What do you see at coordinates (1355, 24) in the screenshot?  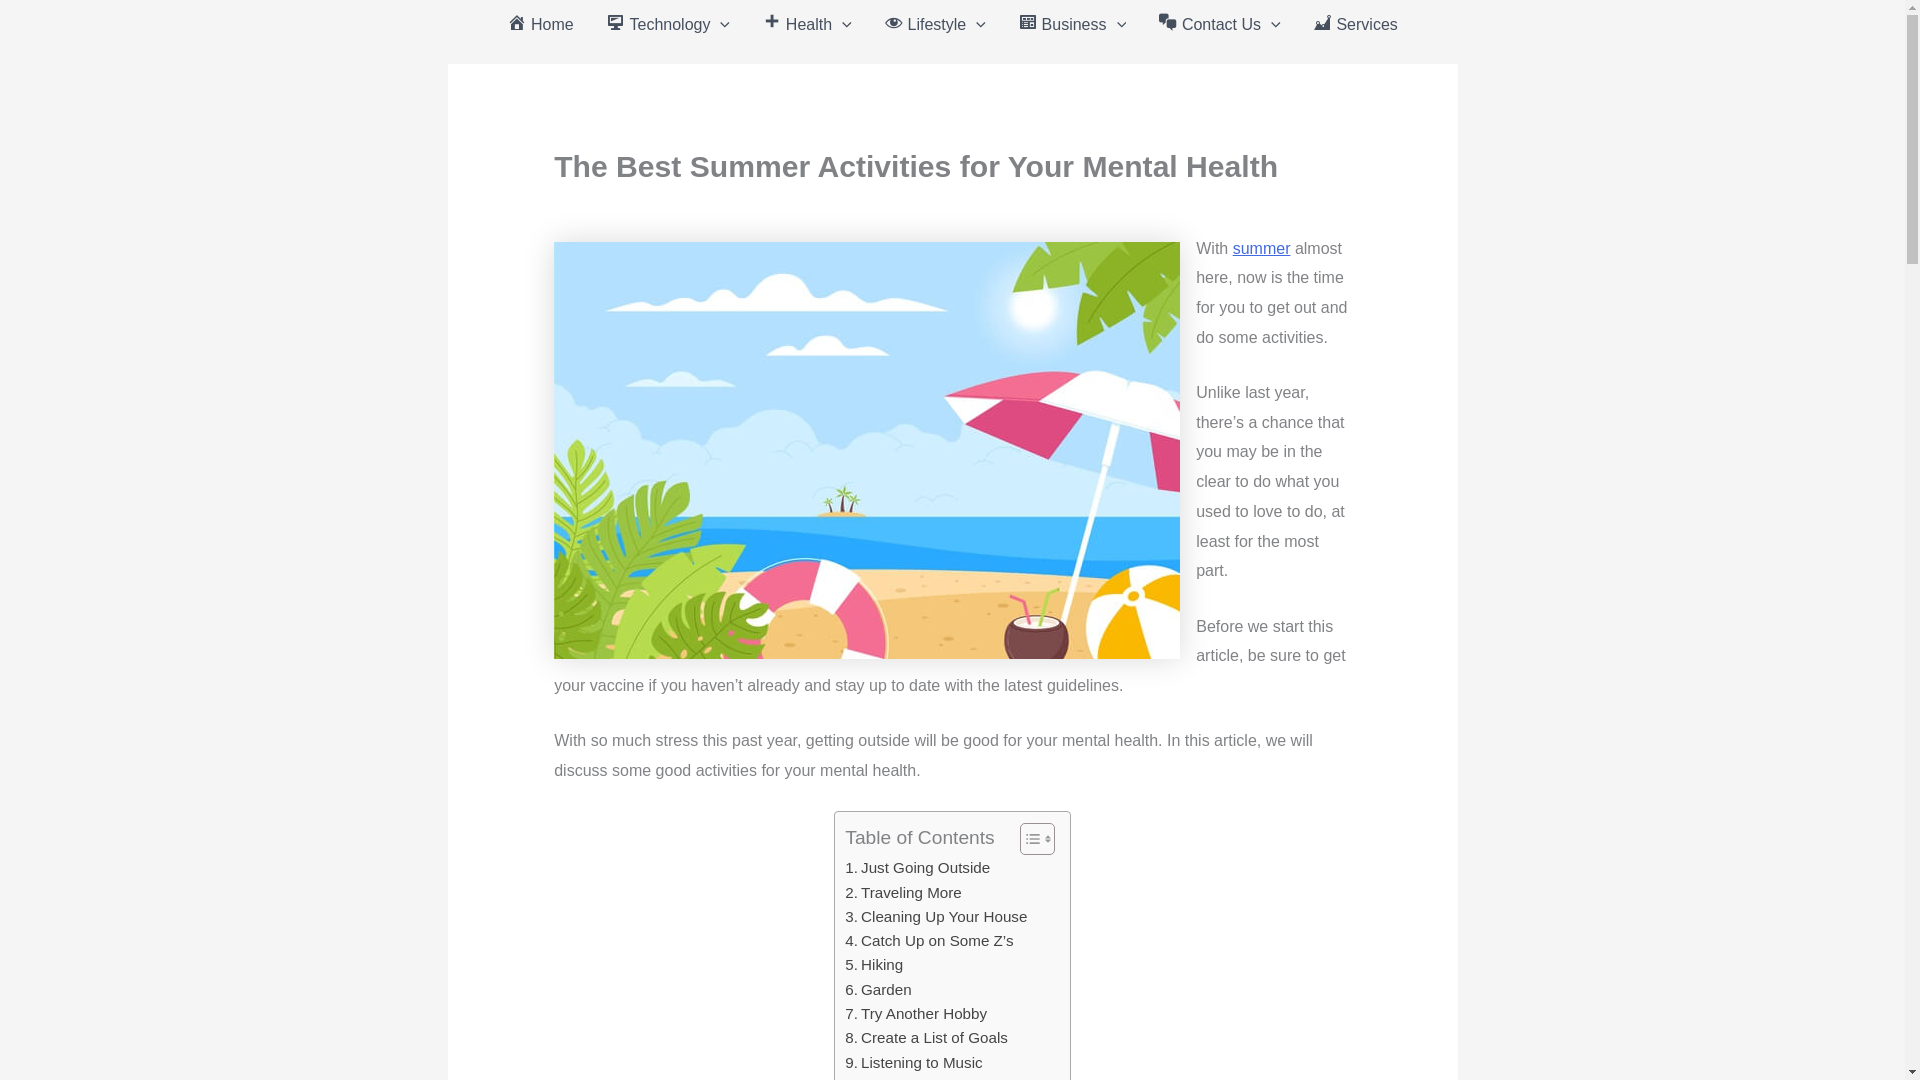 I see `Services` at bounding box center [1355, 24].